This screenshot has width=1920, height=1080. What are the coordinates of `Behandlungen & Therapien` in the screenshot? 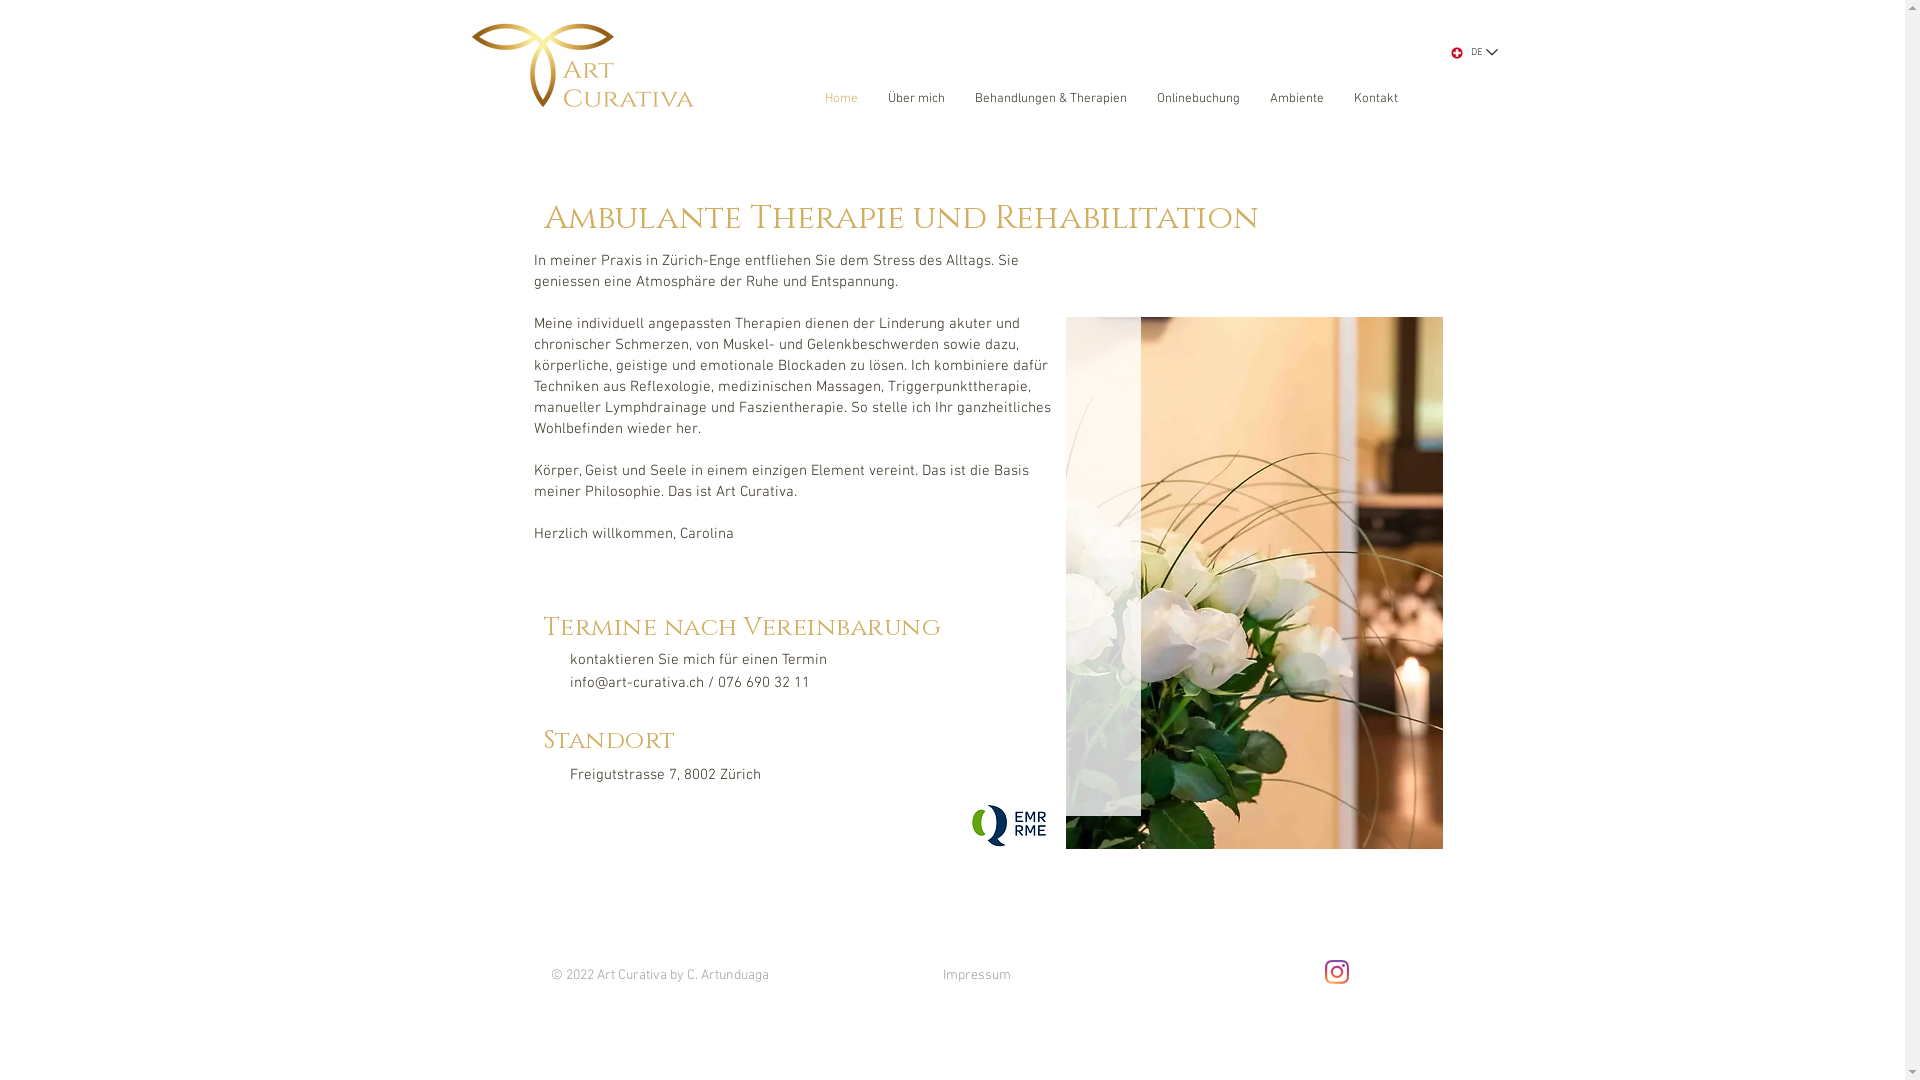 It's located at (1051, 99).